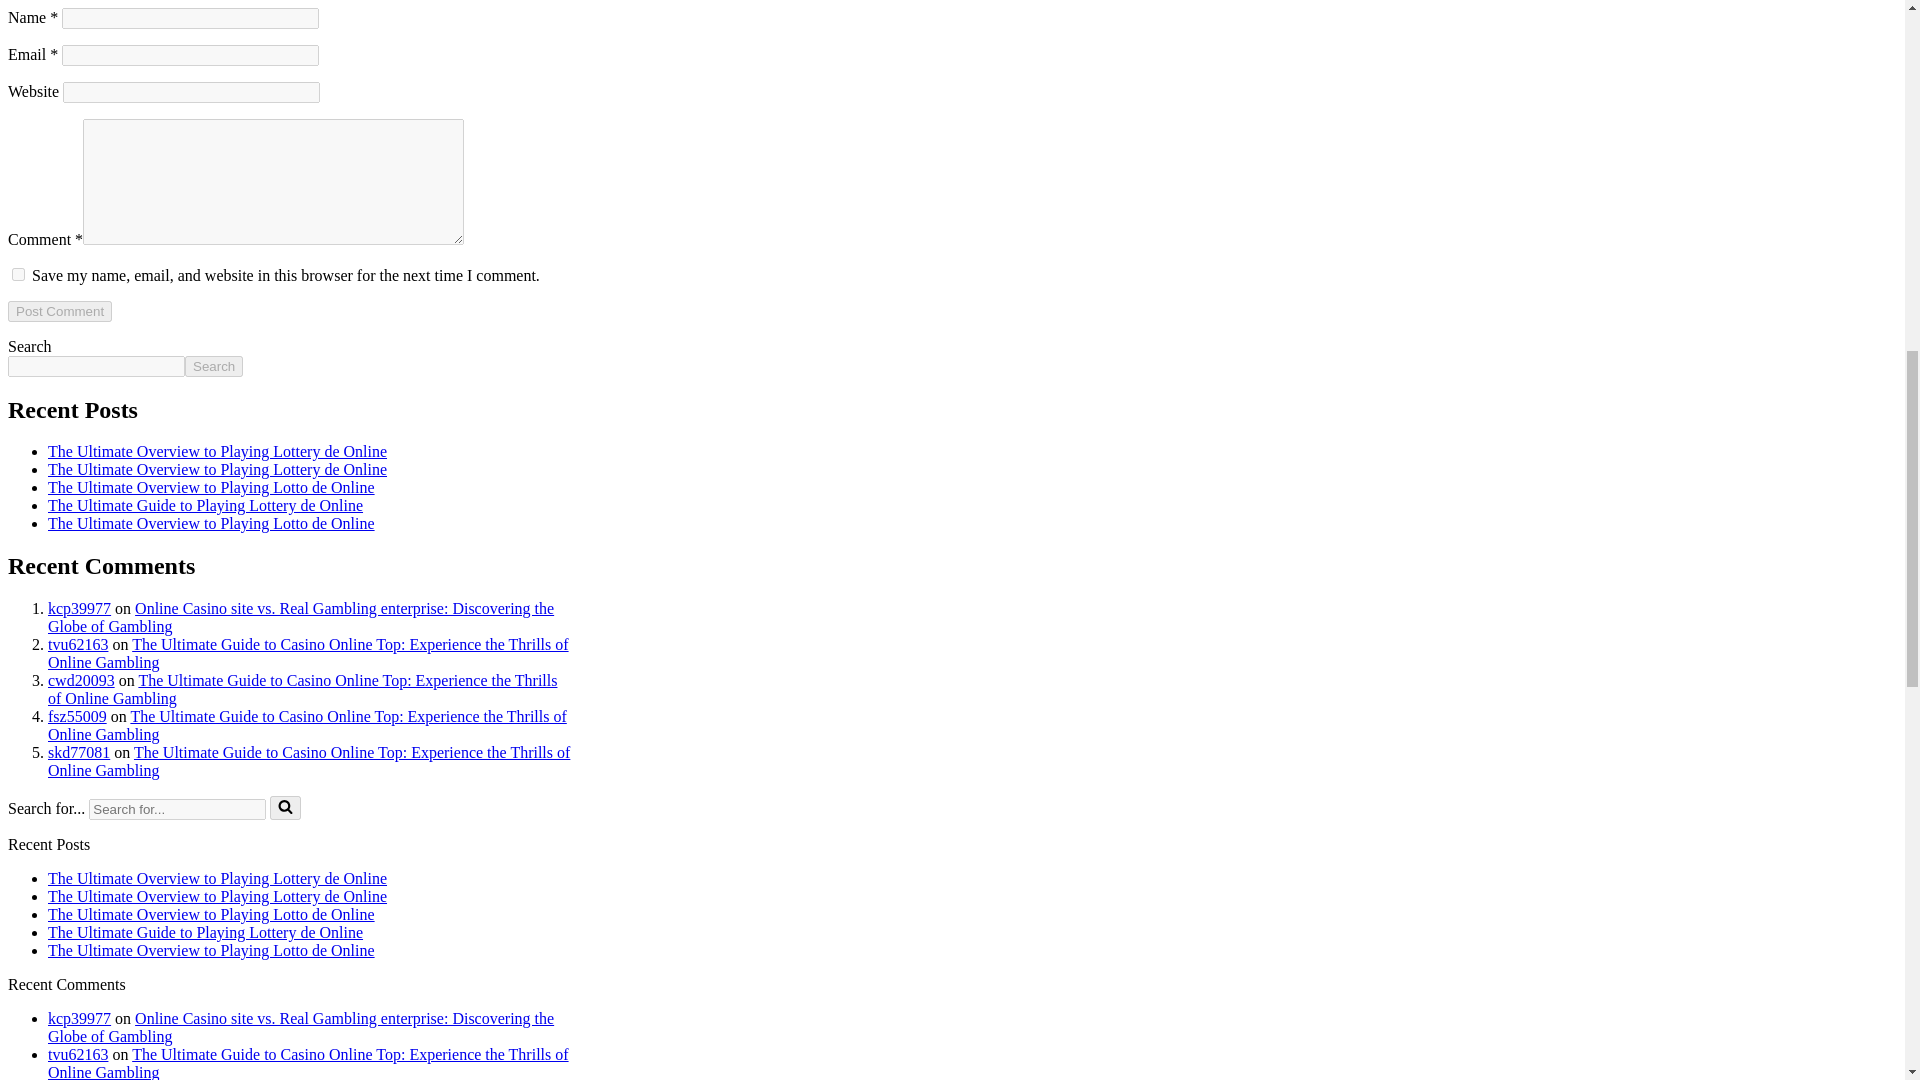  What do you see at coordinates (59, 311) in the screenshot?
I see `Post Comment` at bounding box center [59, 311].